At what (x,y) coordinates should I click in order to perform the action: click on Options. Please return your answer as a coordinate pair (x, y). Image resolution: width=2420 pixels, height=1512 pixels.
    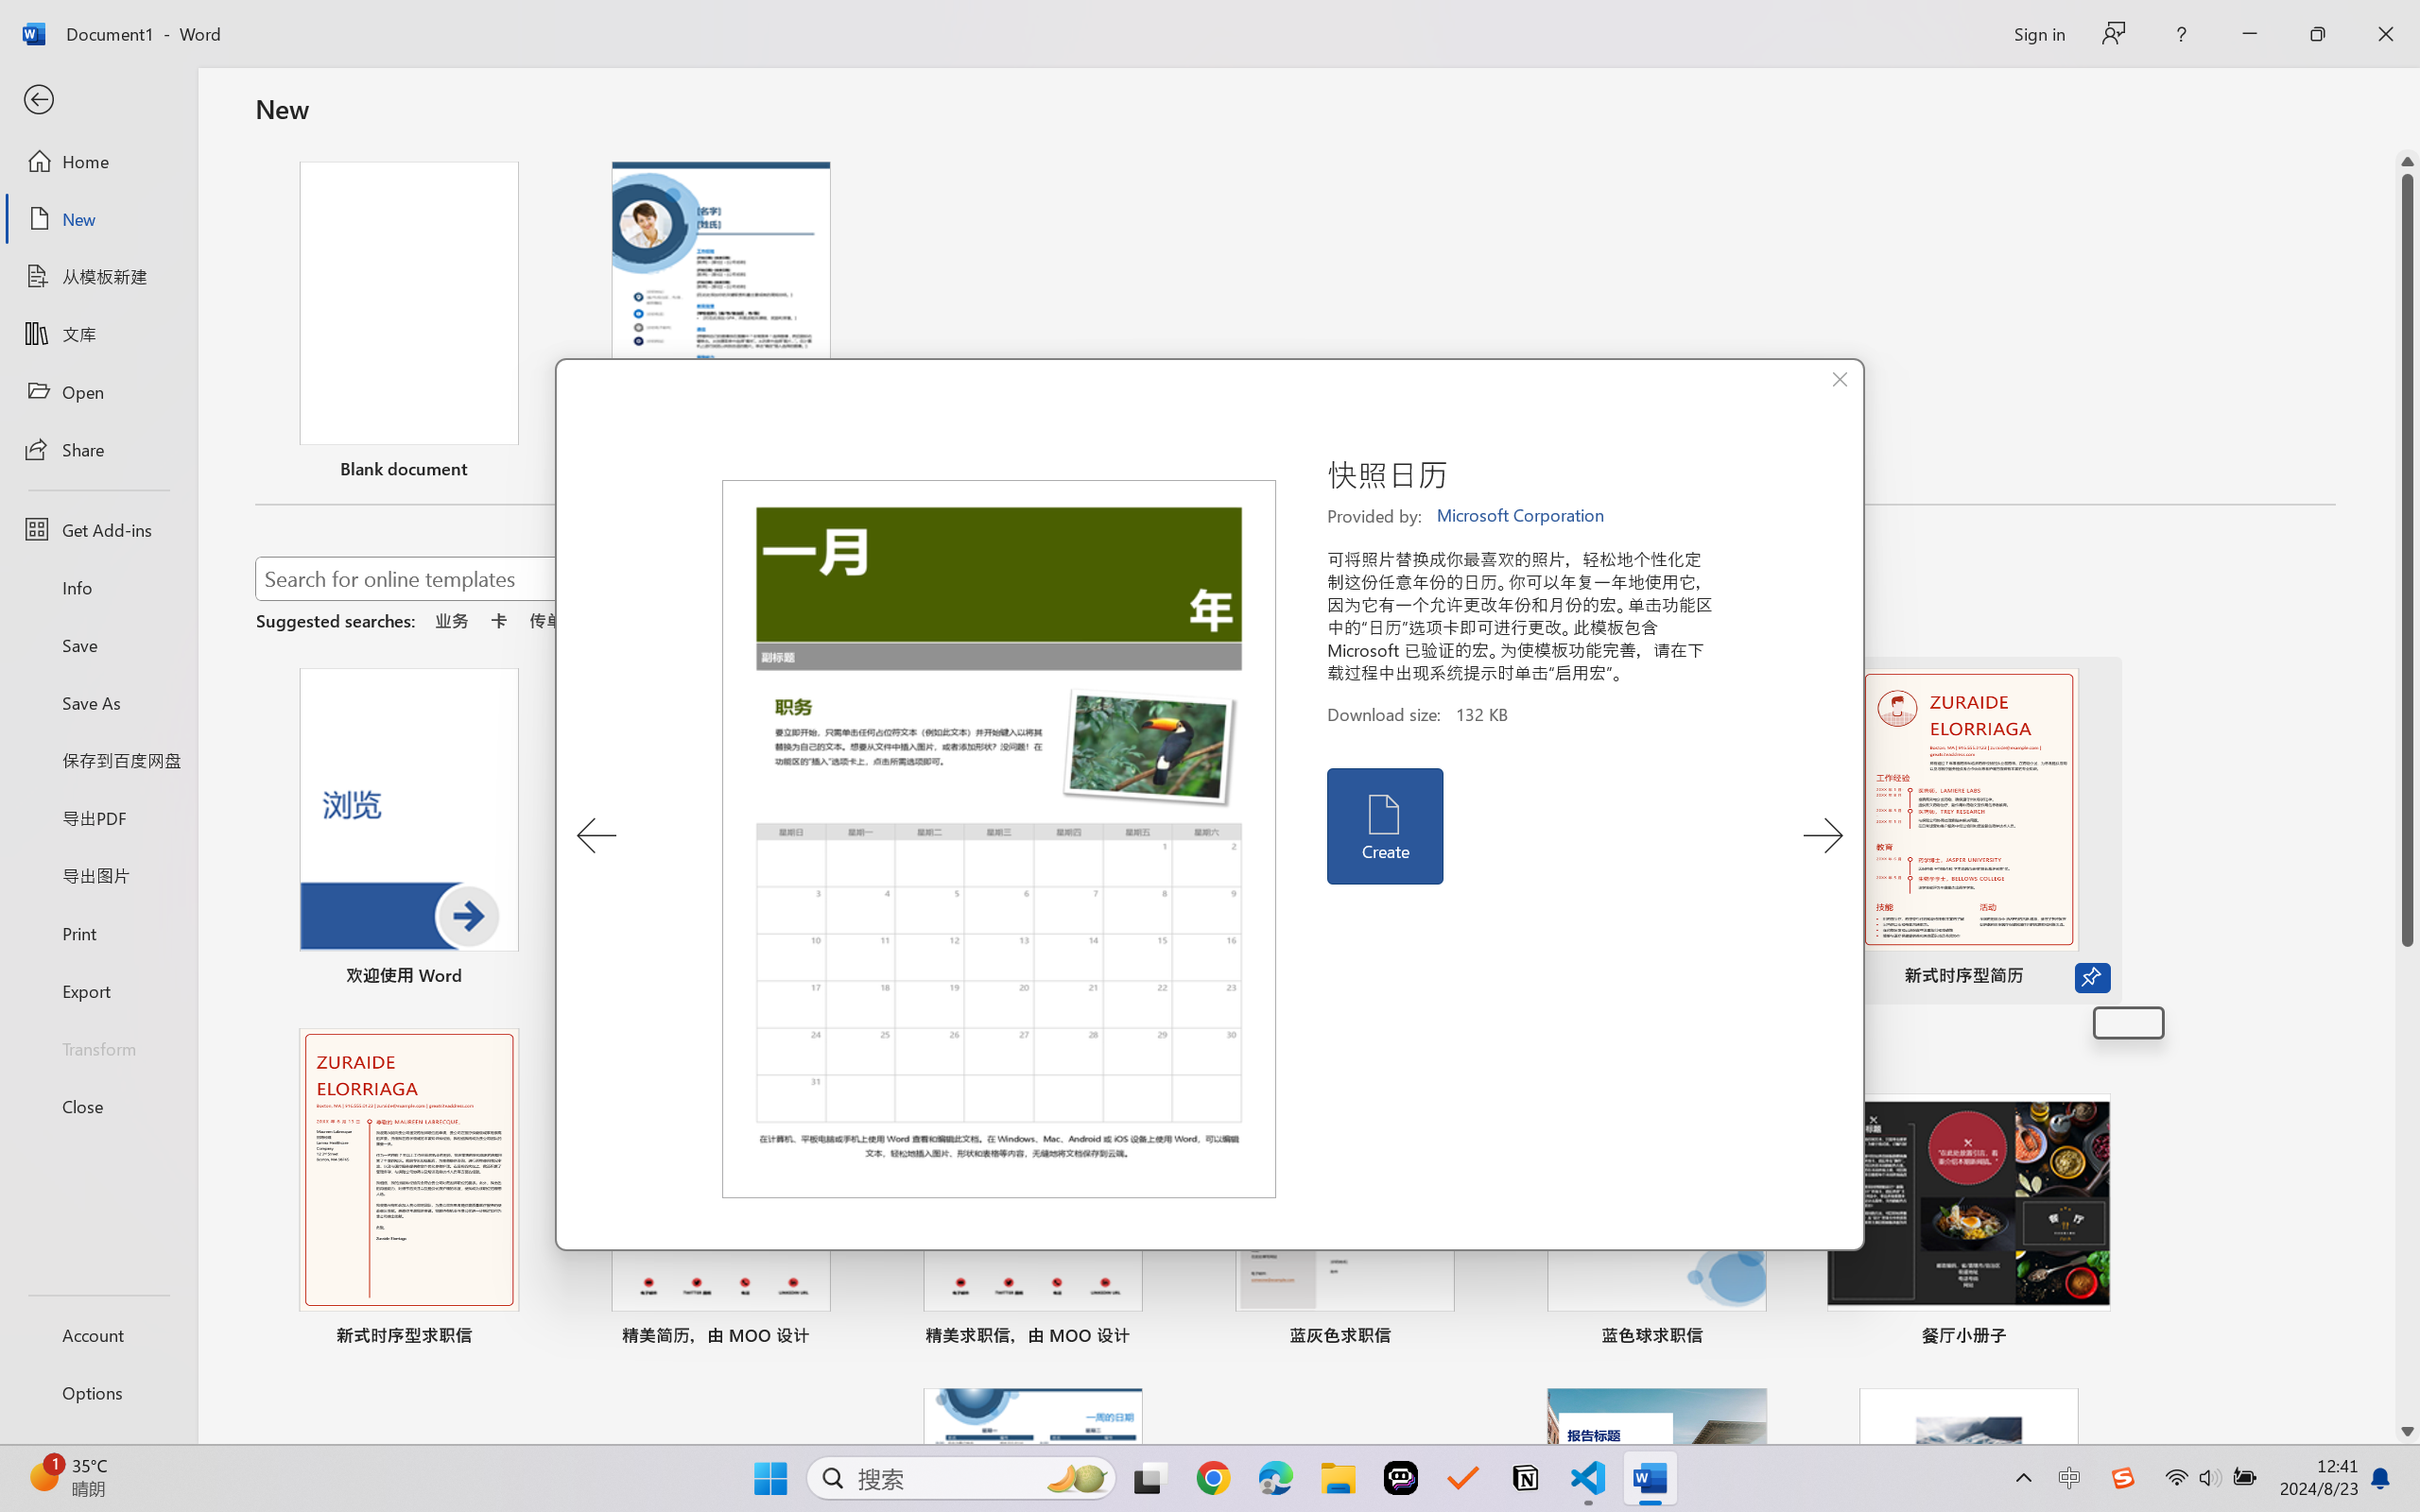
    Looking at the image, I should click on (98, 1393).